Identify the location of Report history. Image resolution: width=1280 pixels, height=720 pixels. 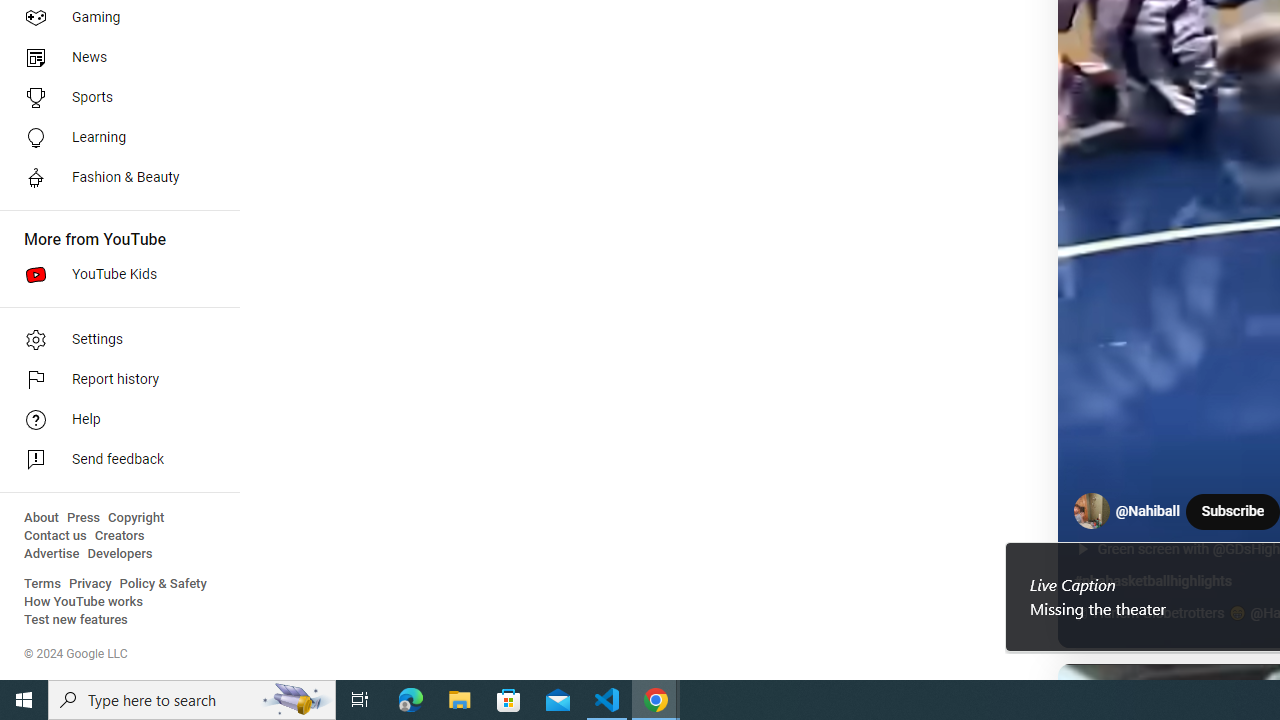
(114, 380).